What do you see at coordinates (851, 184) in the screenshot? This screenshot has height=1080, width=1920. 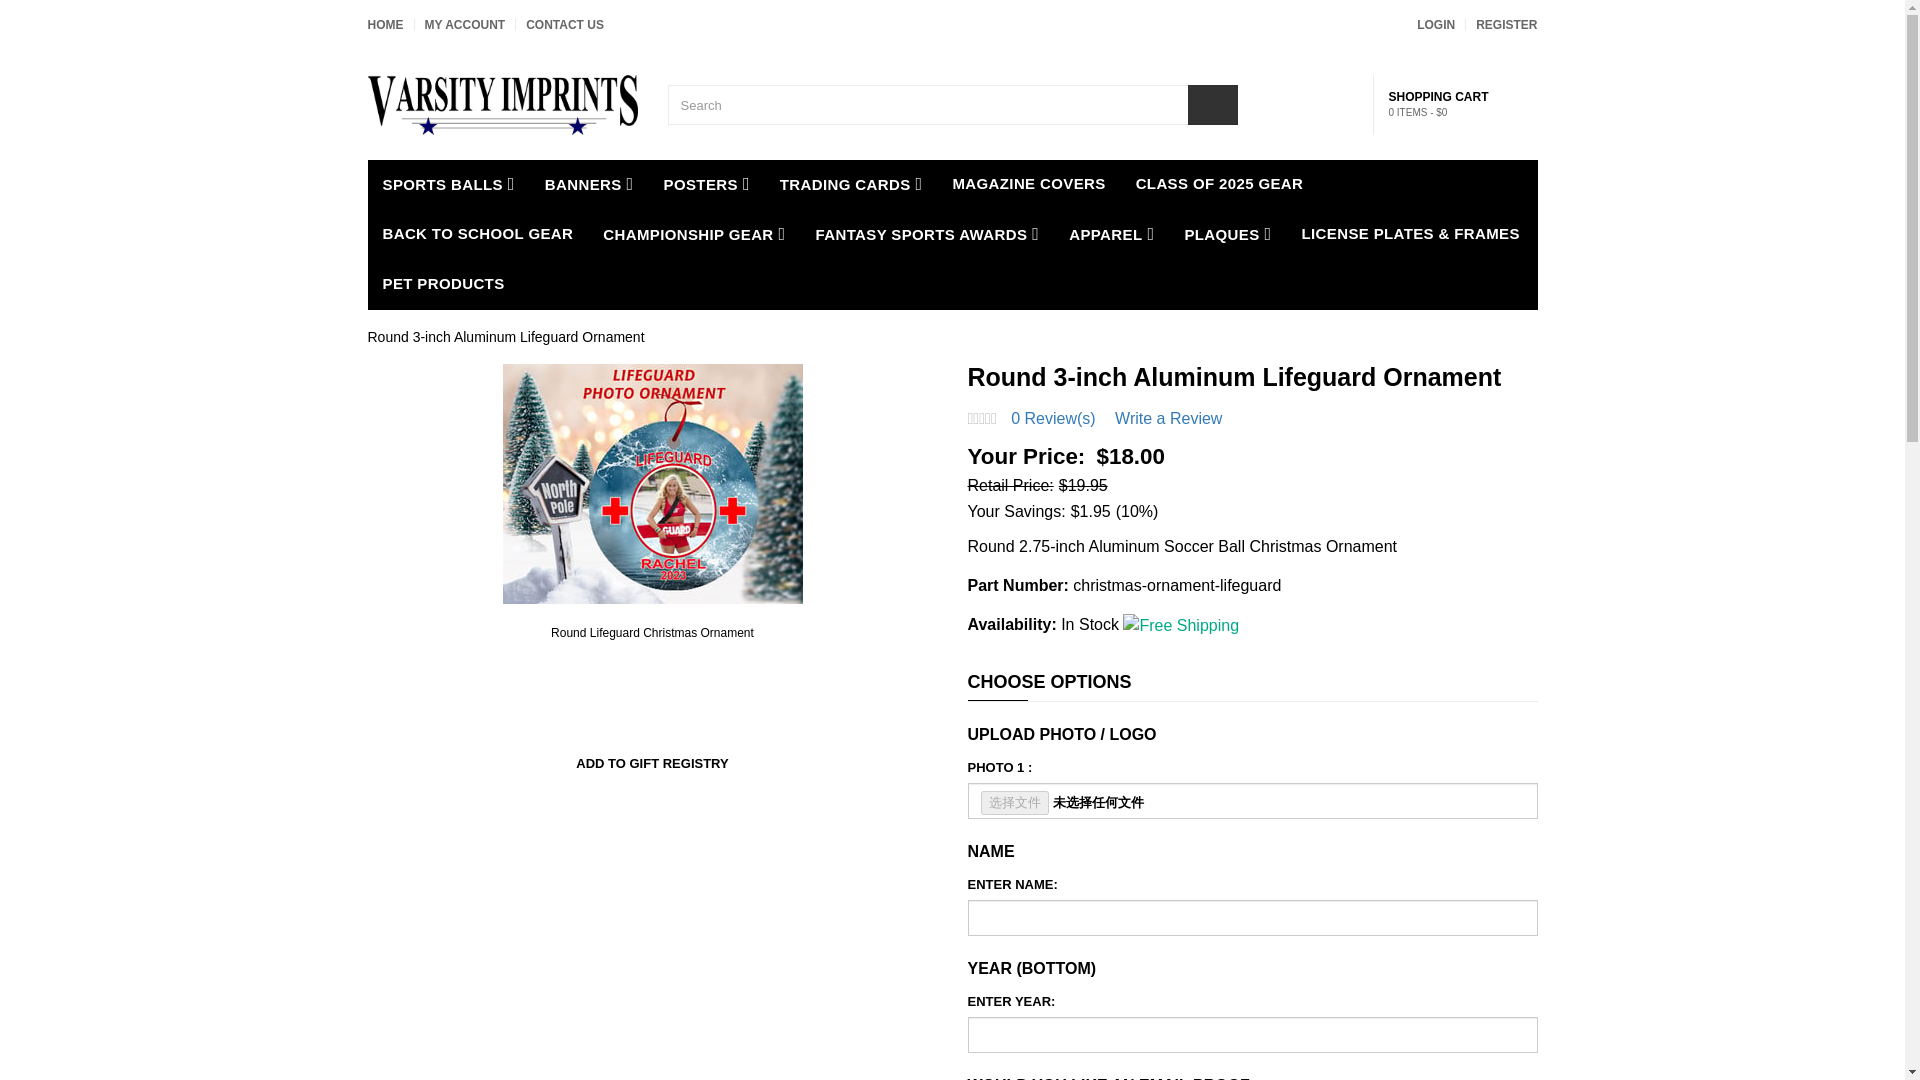 I see `TRADING CARDS` at bounding box center [851, 184].